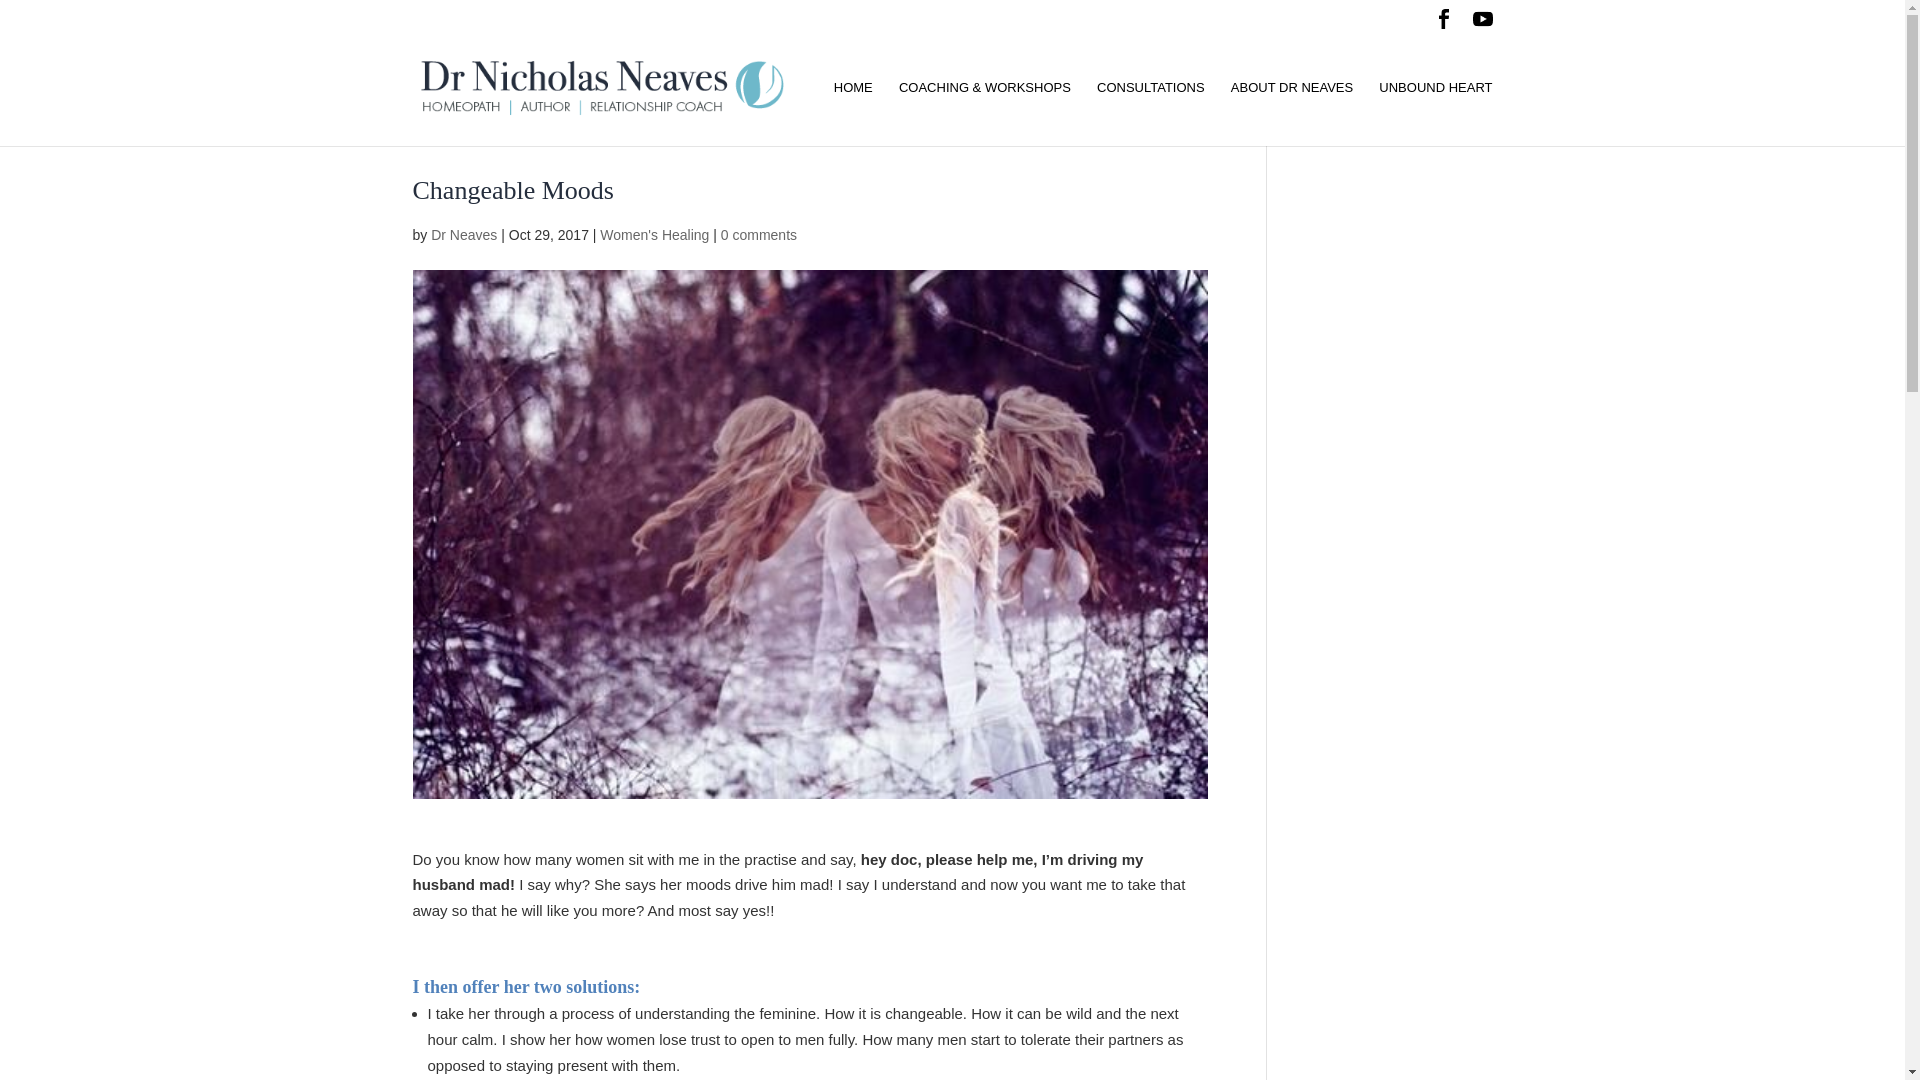 Image resolution: width=1920 pixels, height=1080 pixels. I want to click on Dr Neaves, so click(464, 234).